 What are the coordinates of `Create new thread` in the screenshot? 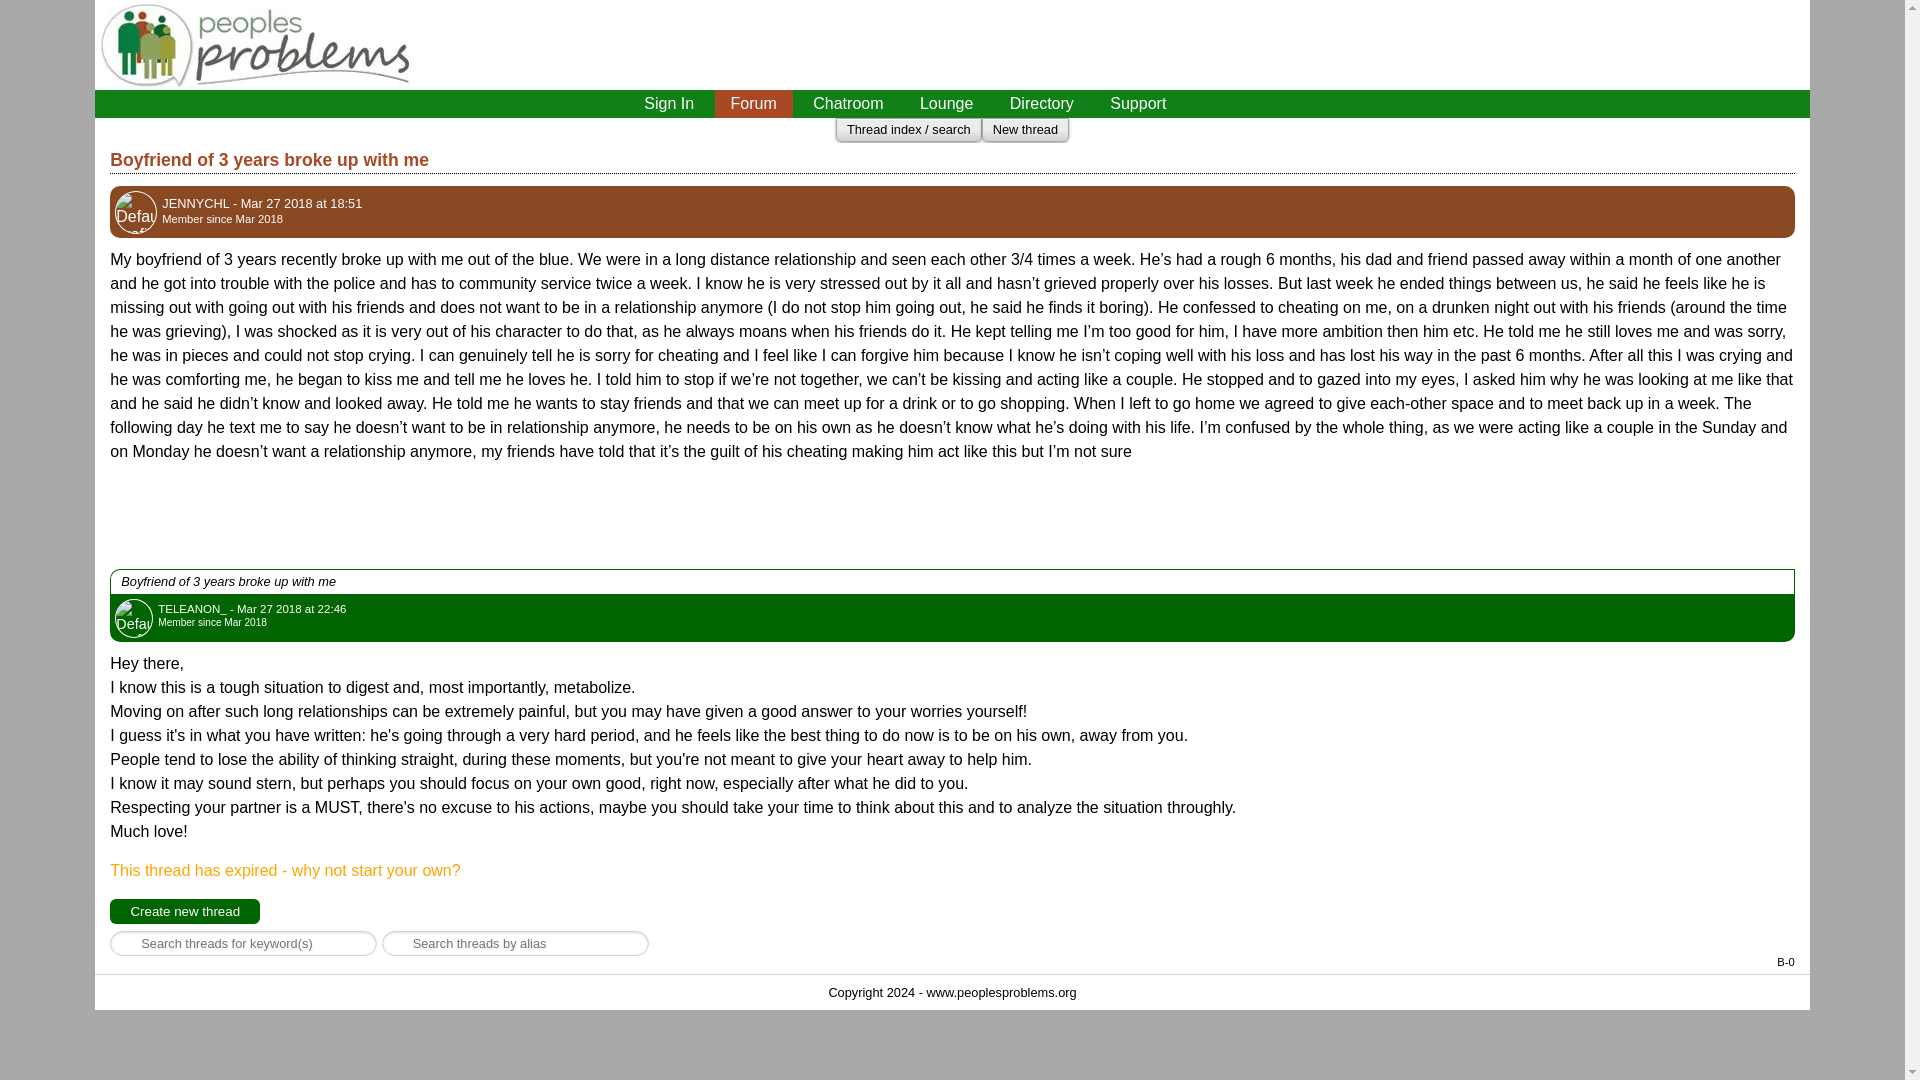 It's located at (184, 911).